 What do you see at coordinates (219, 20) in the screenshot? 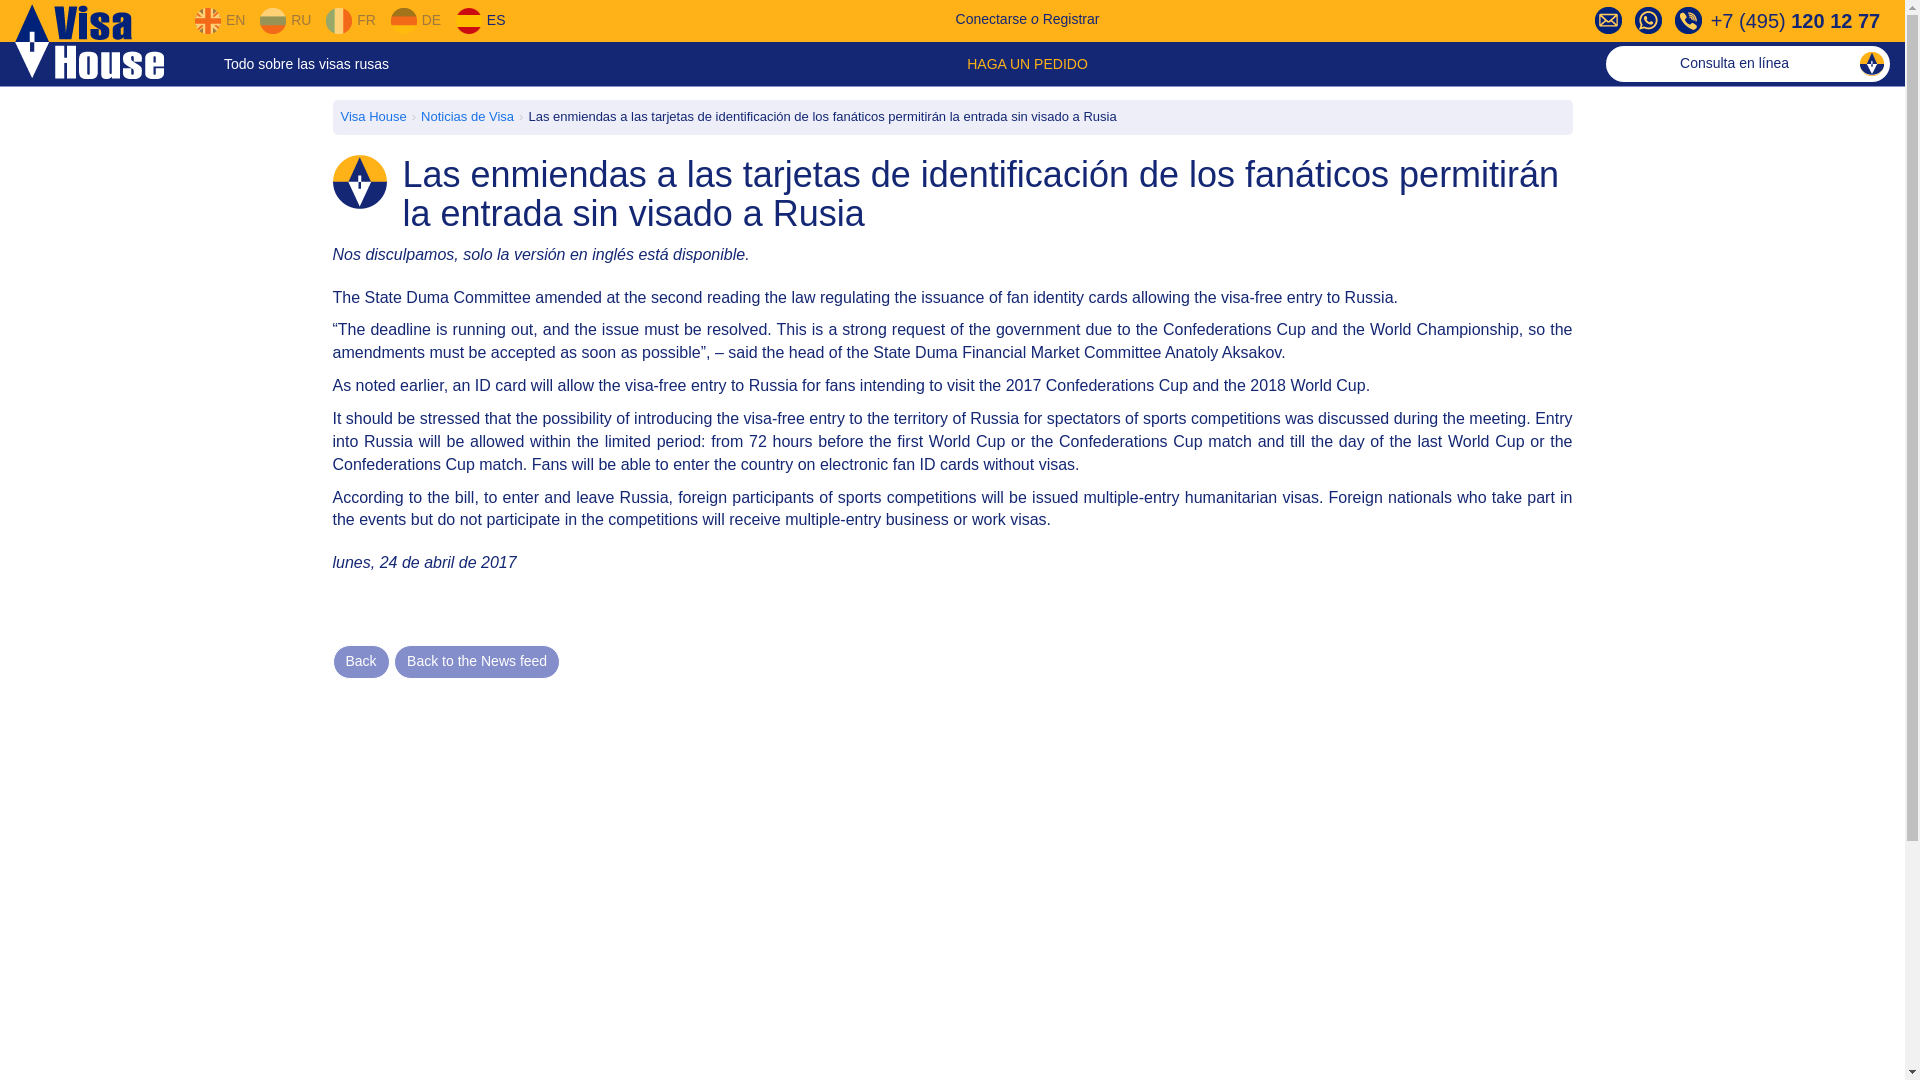
I see `EN` at bounding box center [219, 20].